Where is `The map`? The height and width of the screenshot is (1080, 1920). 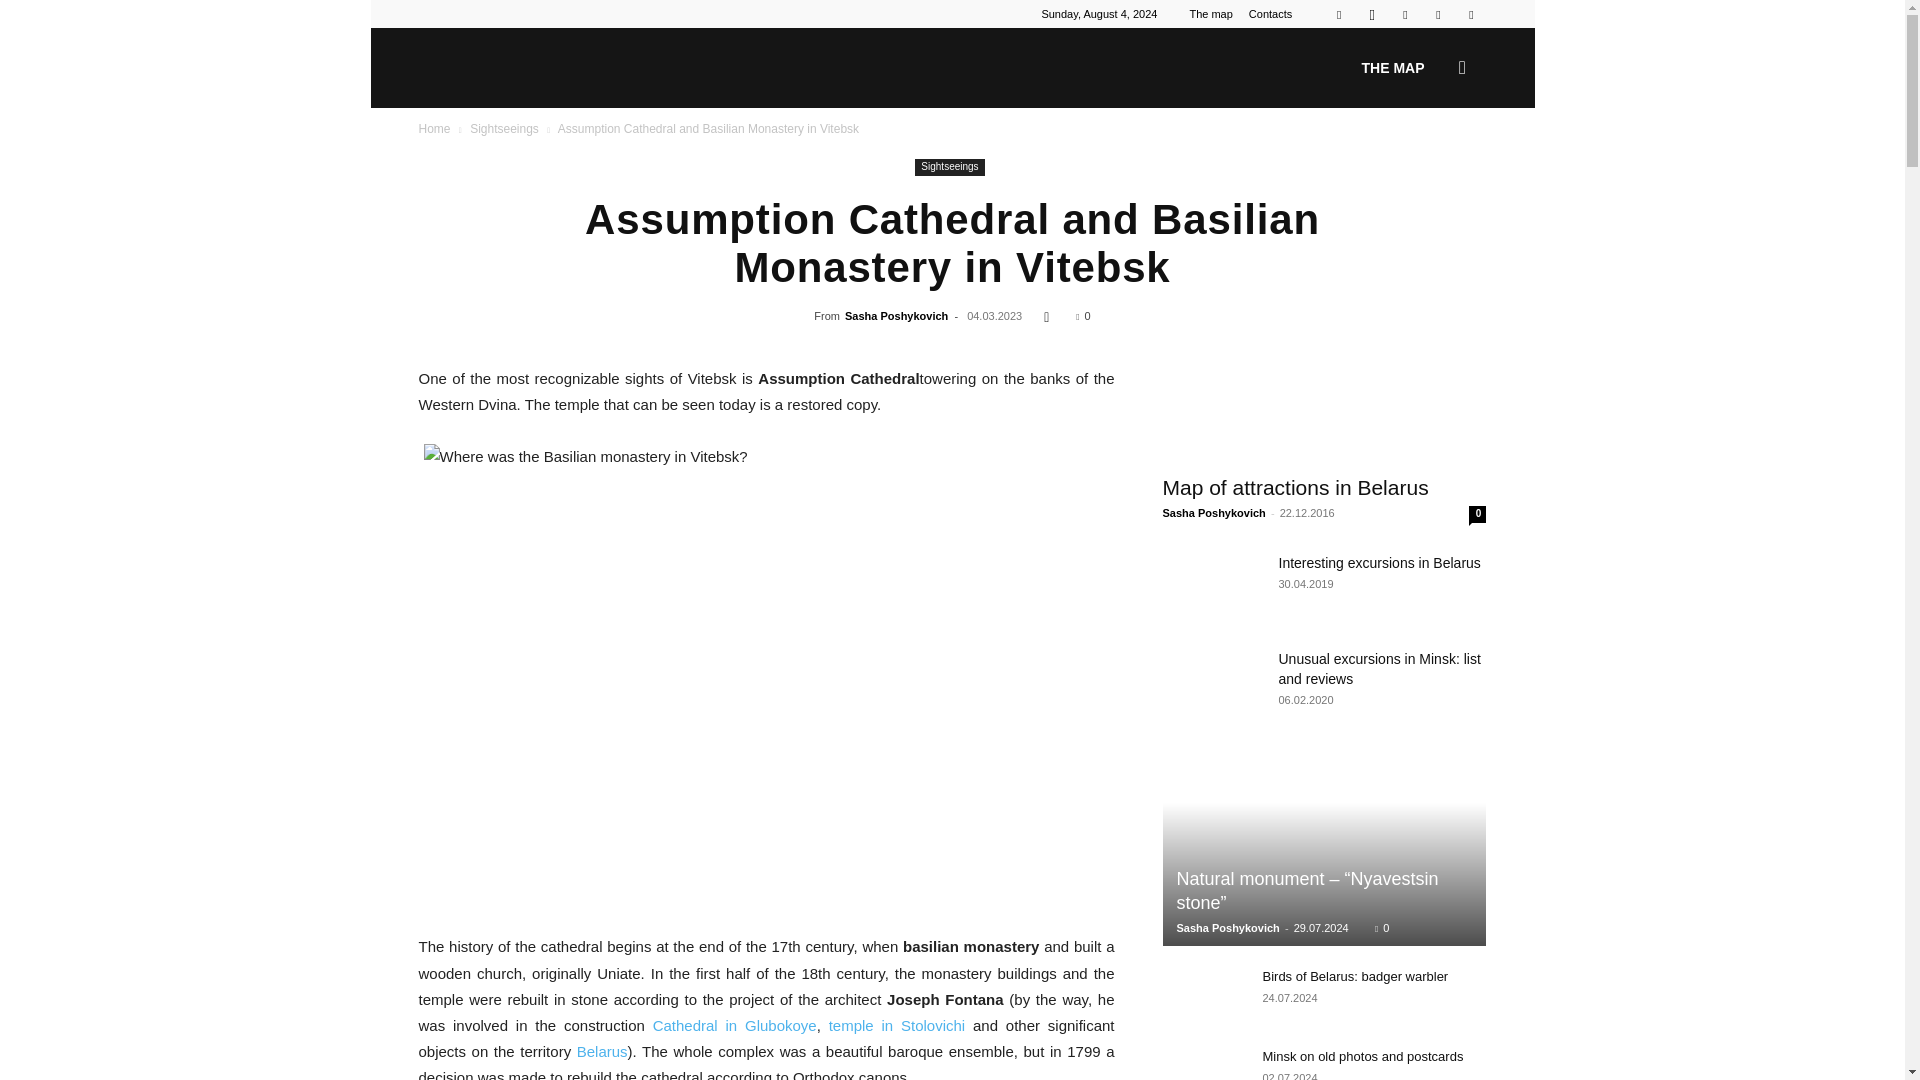 The map is located at coordinates (1210, 14).